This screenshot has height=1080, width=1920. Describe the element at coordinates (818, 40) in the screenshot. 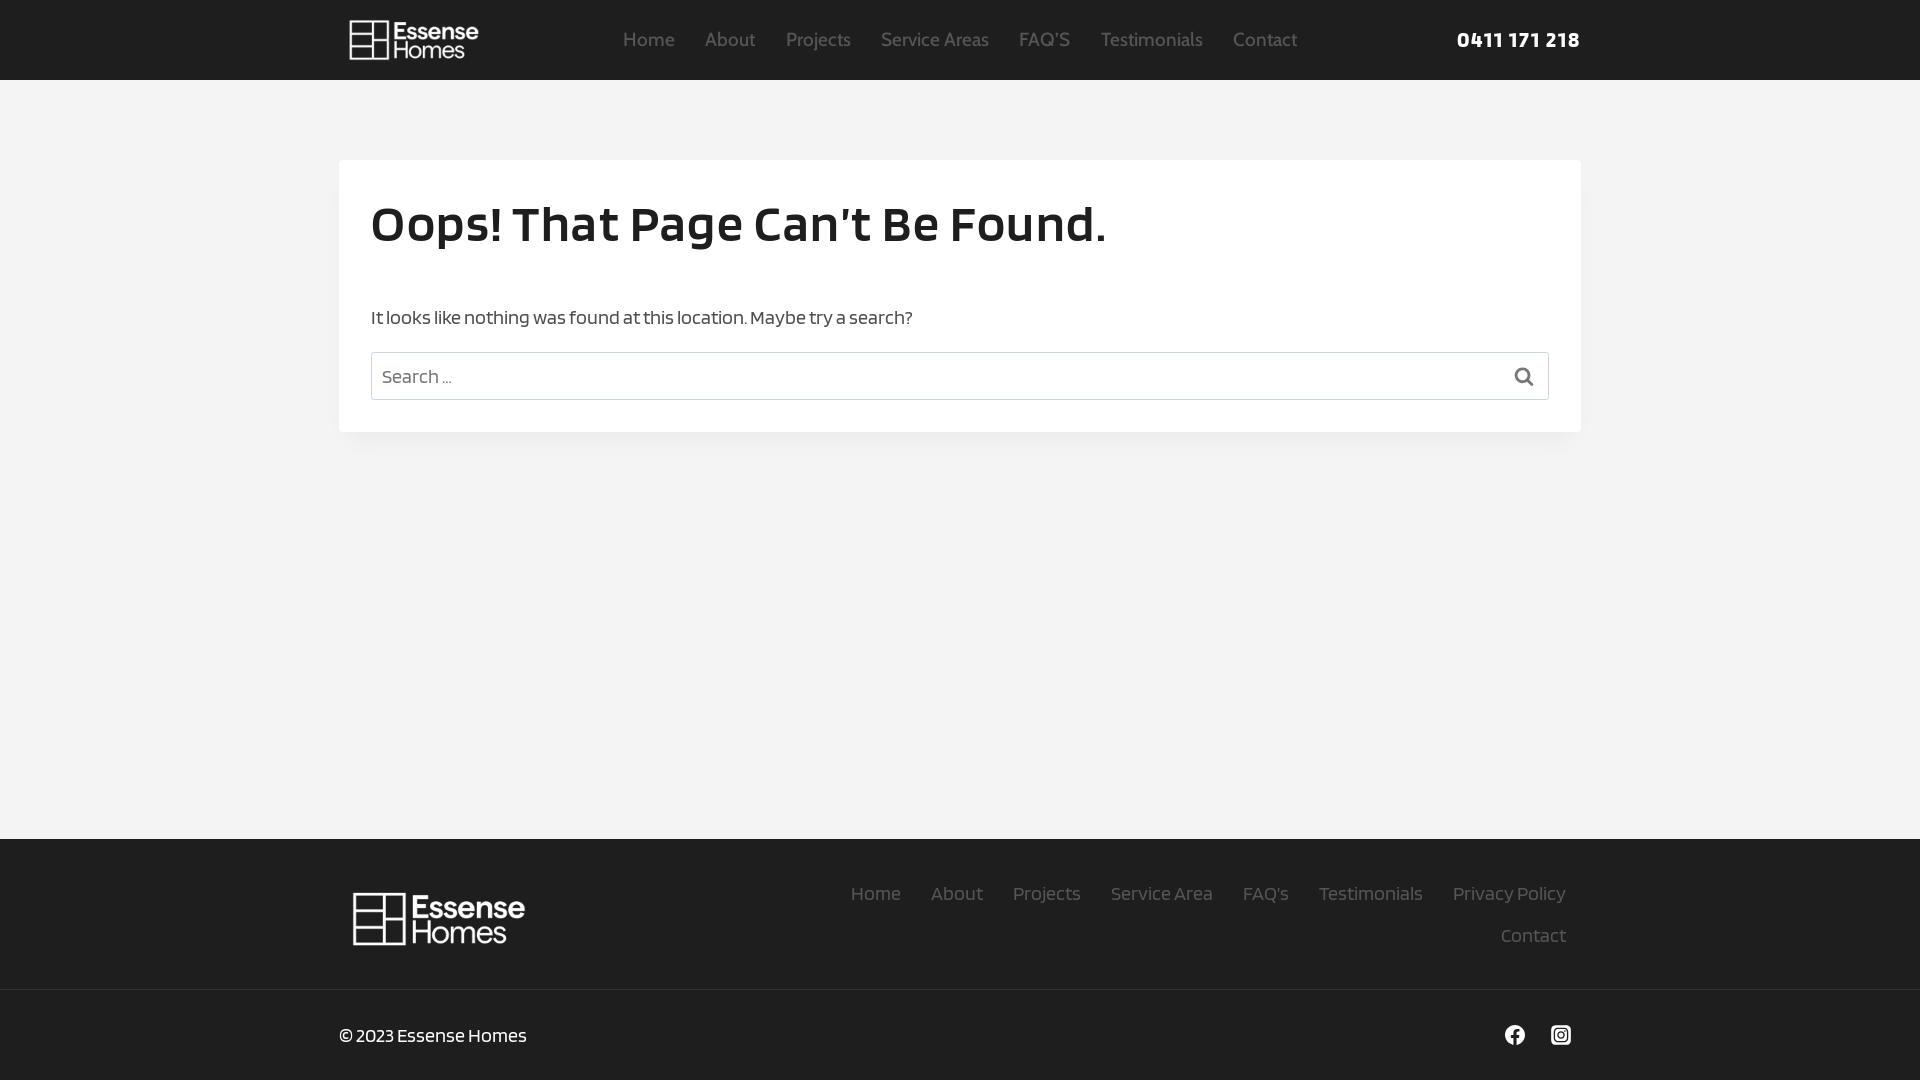

I see `Projects` at that location.